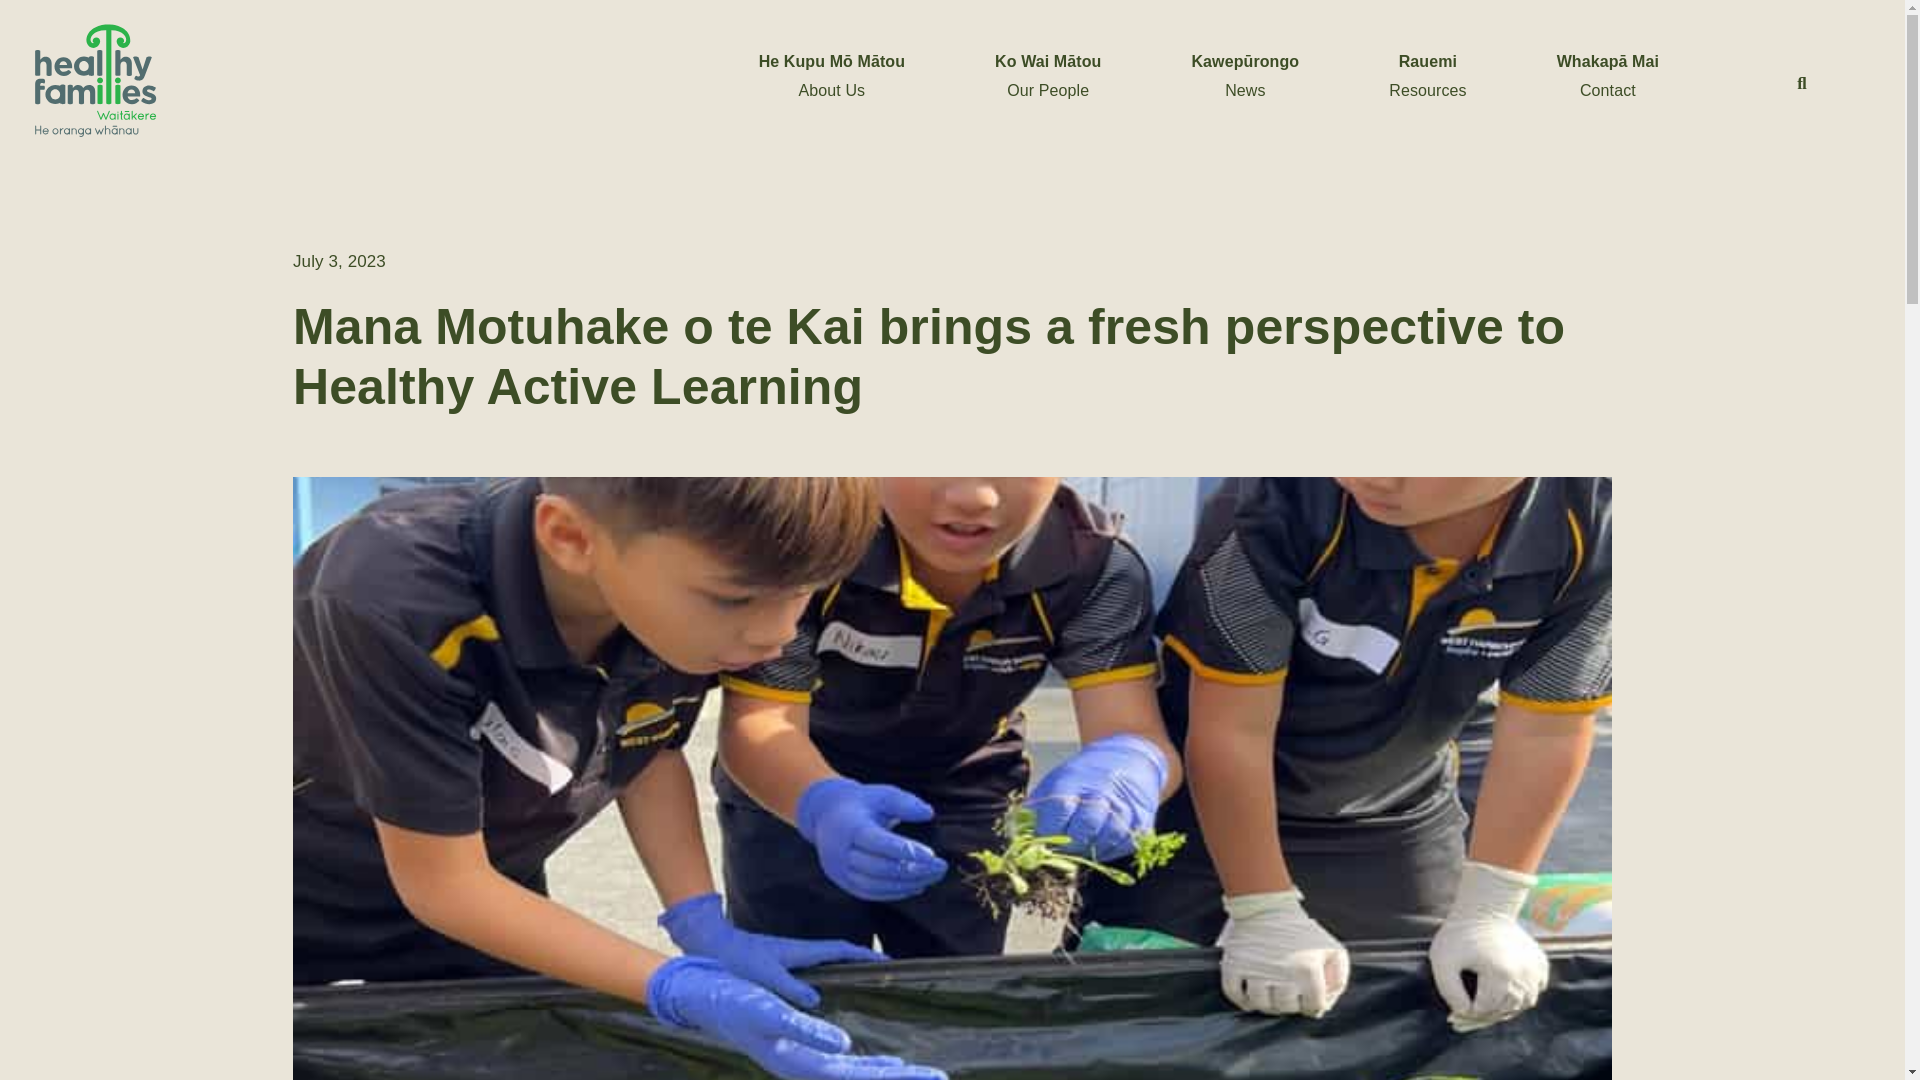  Describe the element at coordinates (1427, 90) in the screenshot. I see `Resources` at that location.